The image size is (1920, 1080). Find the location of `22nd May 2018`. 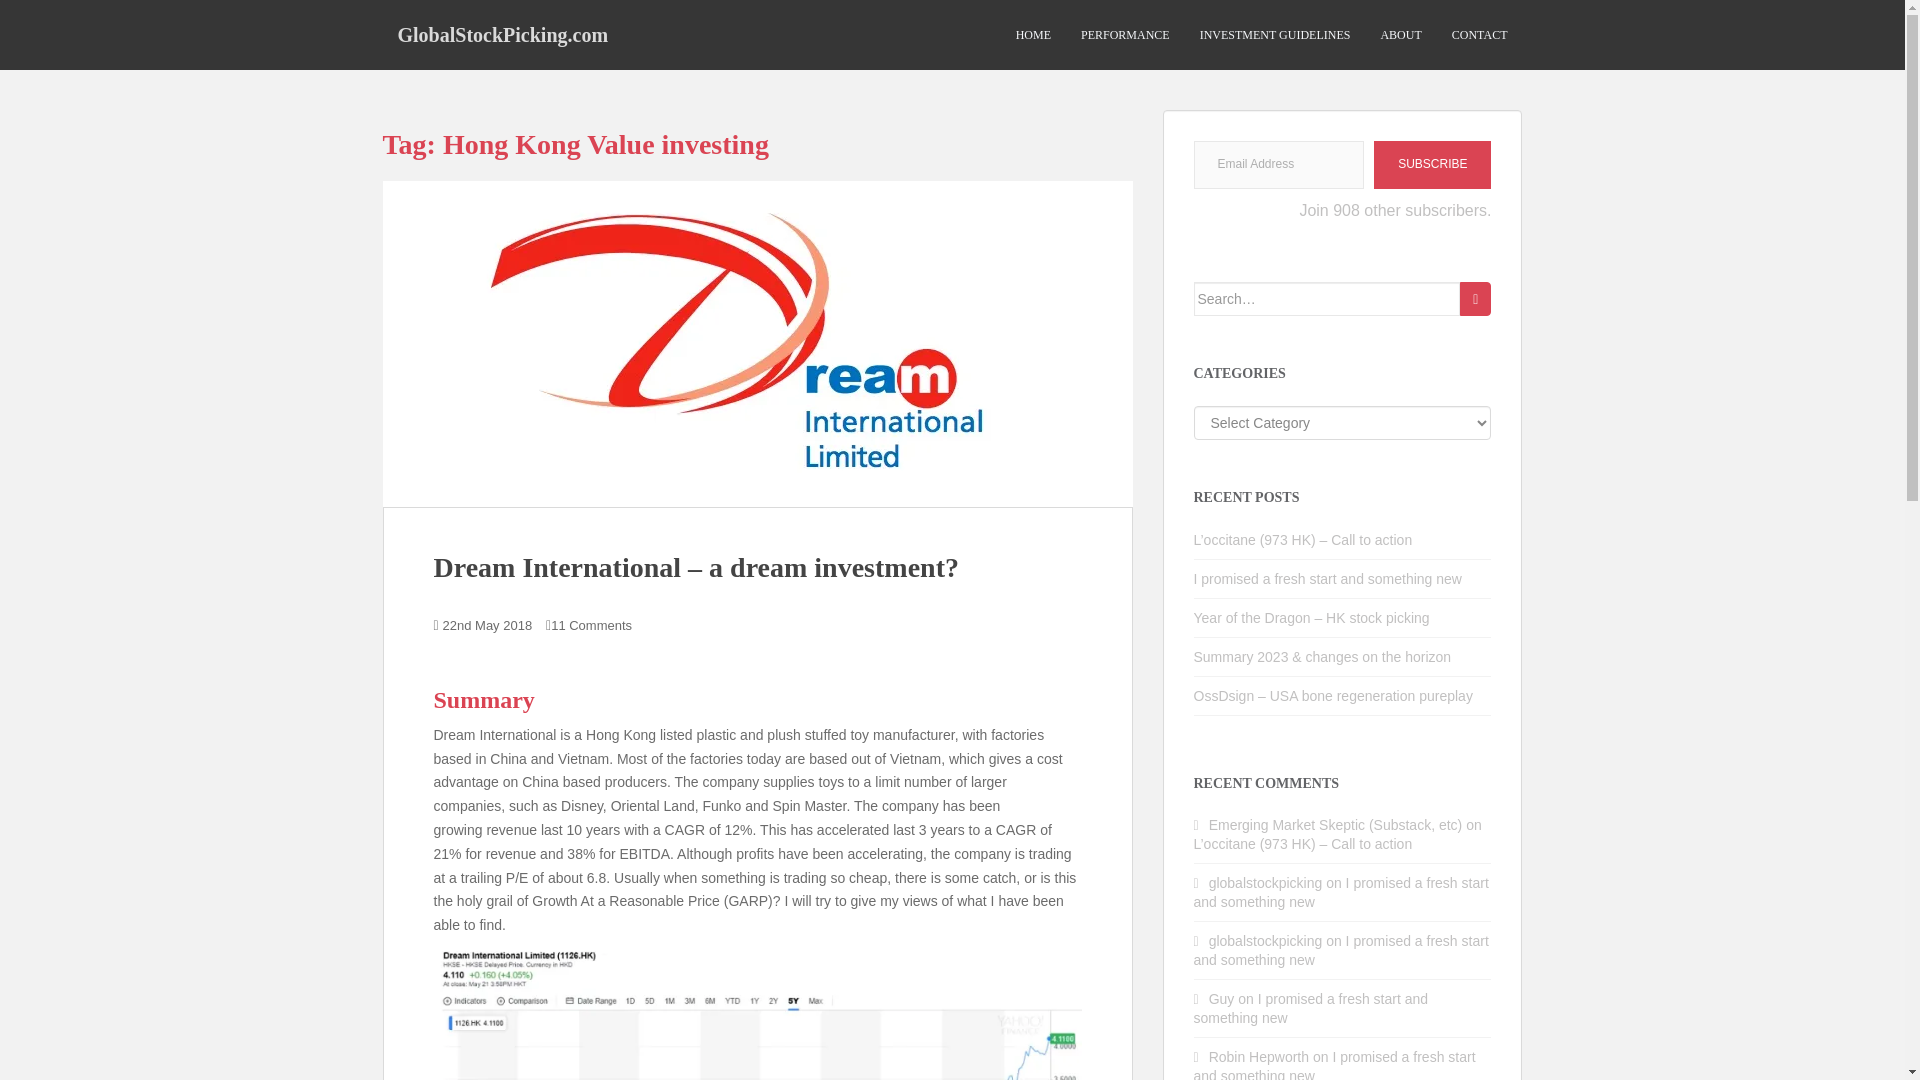

22nd May 2018 is located at coordinates (488, 624).